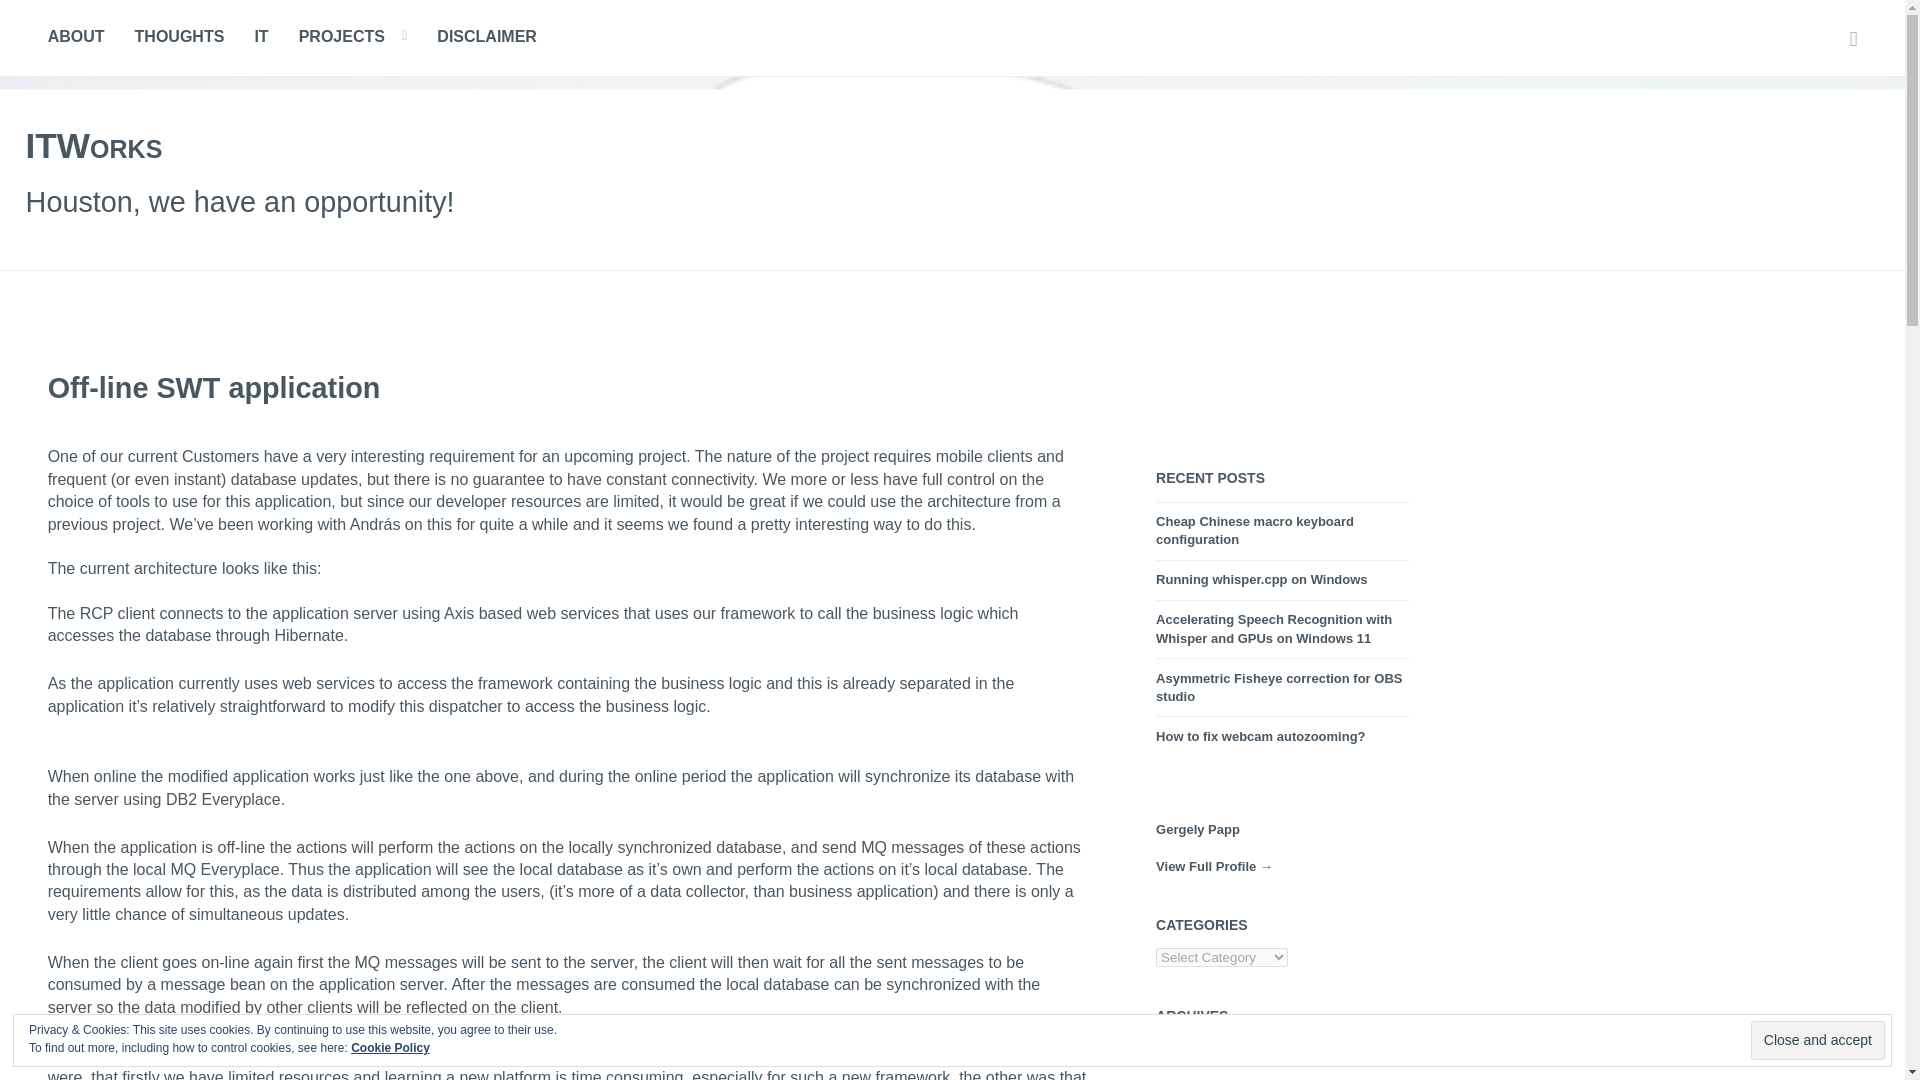 The width and height of the screenshot is (1920, 1080). I want to click on DISCLAIMER, so click(487, 37).